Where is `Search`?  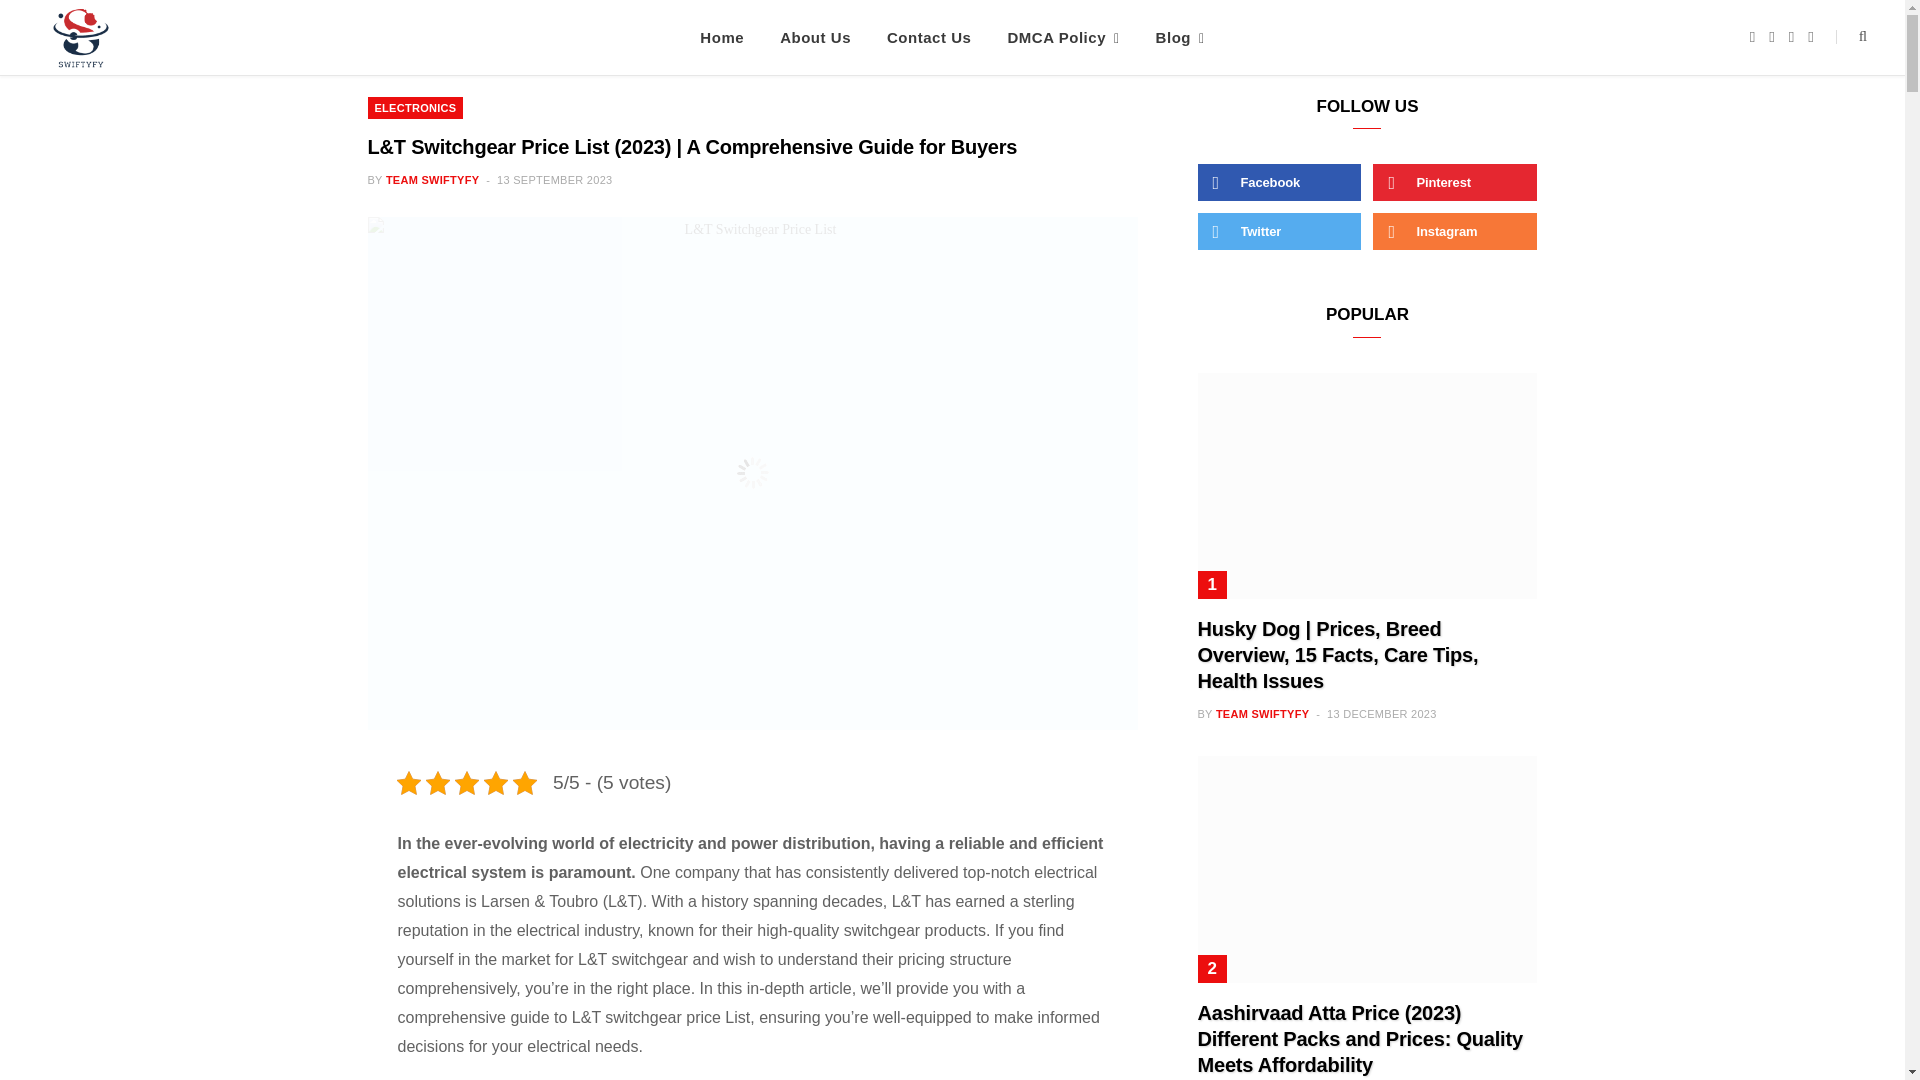
Search is located at coordinates (1850, 37).